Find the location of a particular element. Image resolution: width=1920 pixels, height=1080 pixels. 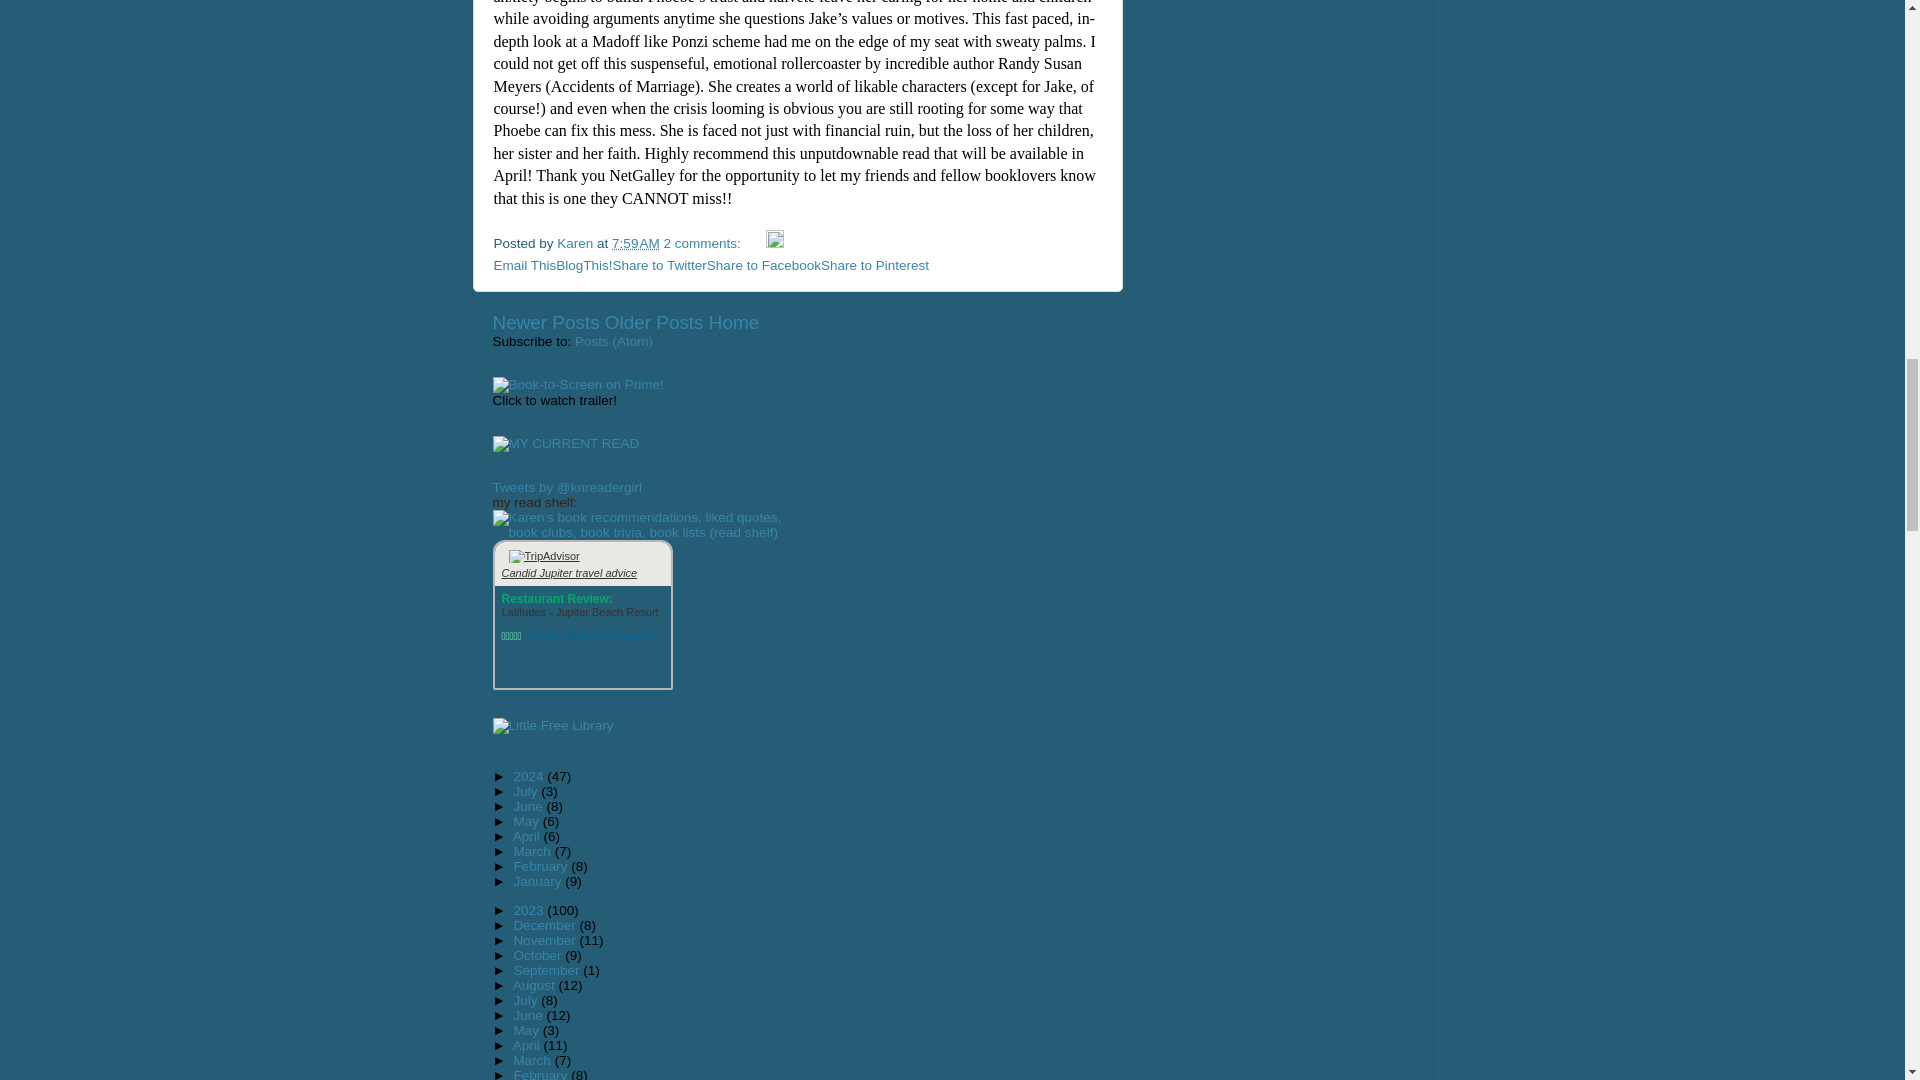

Share to Twitter is located at coordinates (659, 266).